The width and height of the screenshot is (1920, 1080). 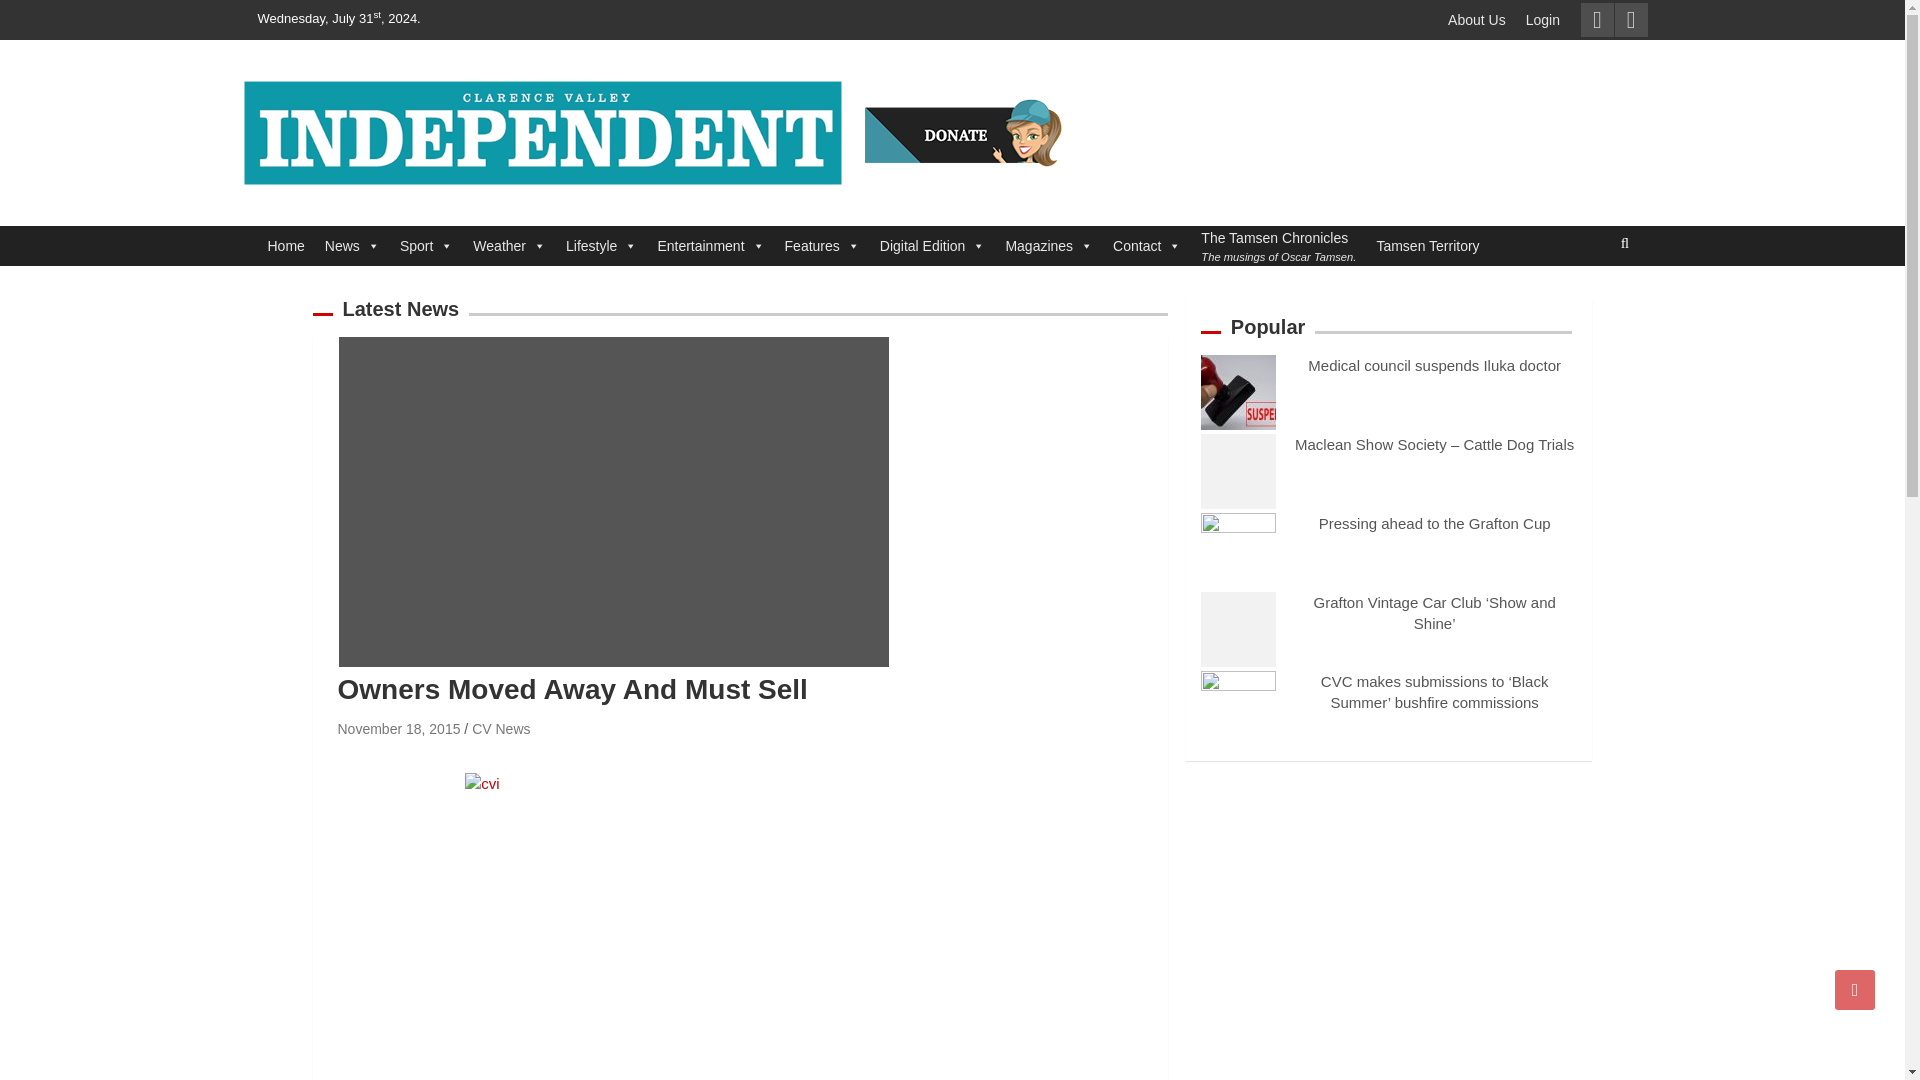 What do you see at coordinates (1855, 989) in the screenshot?
I see `Go to Top` at bounding box center [1855, 989].